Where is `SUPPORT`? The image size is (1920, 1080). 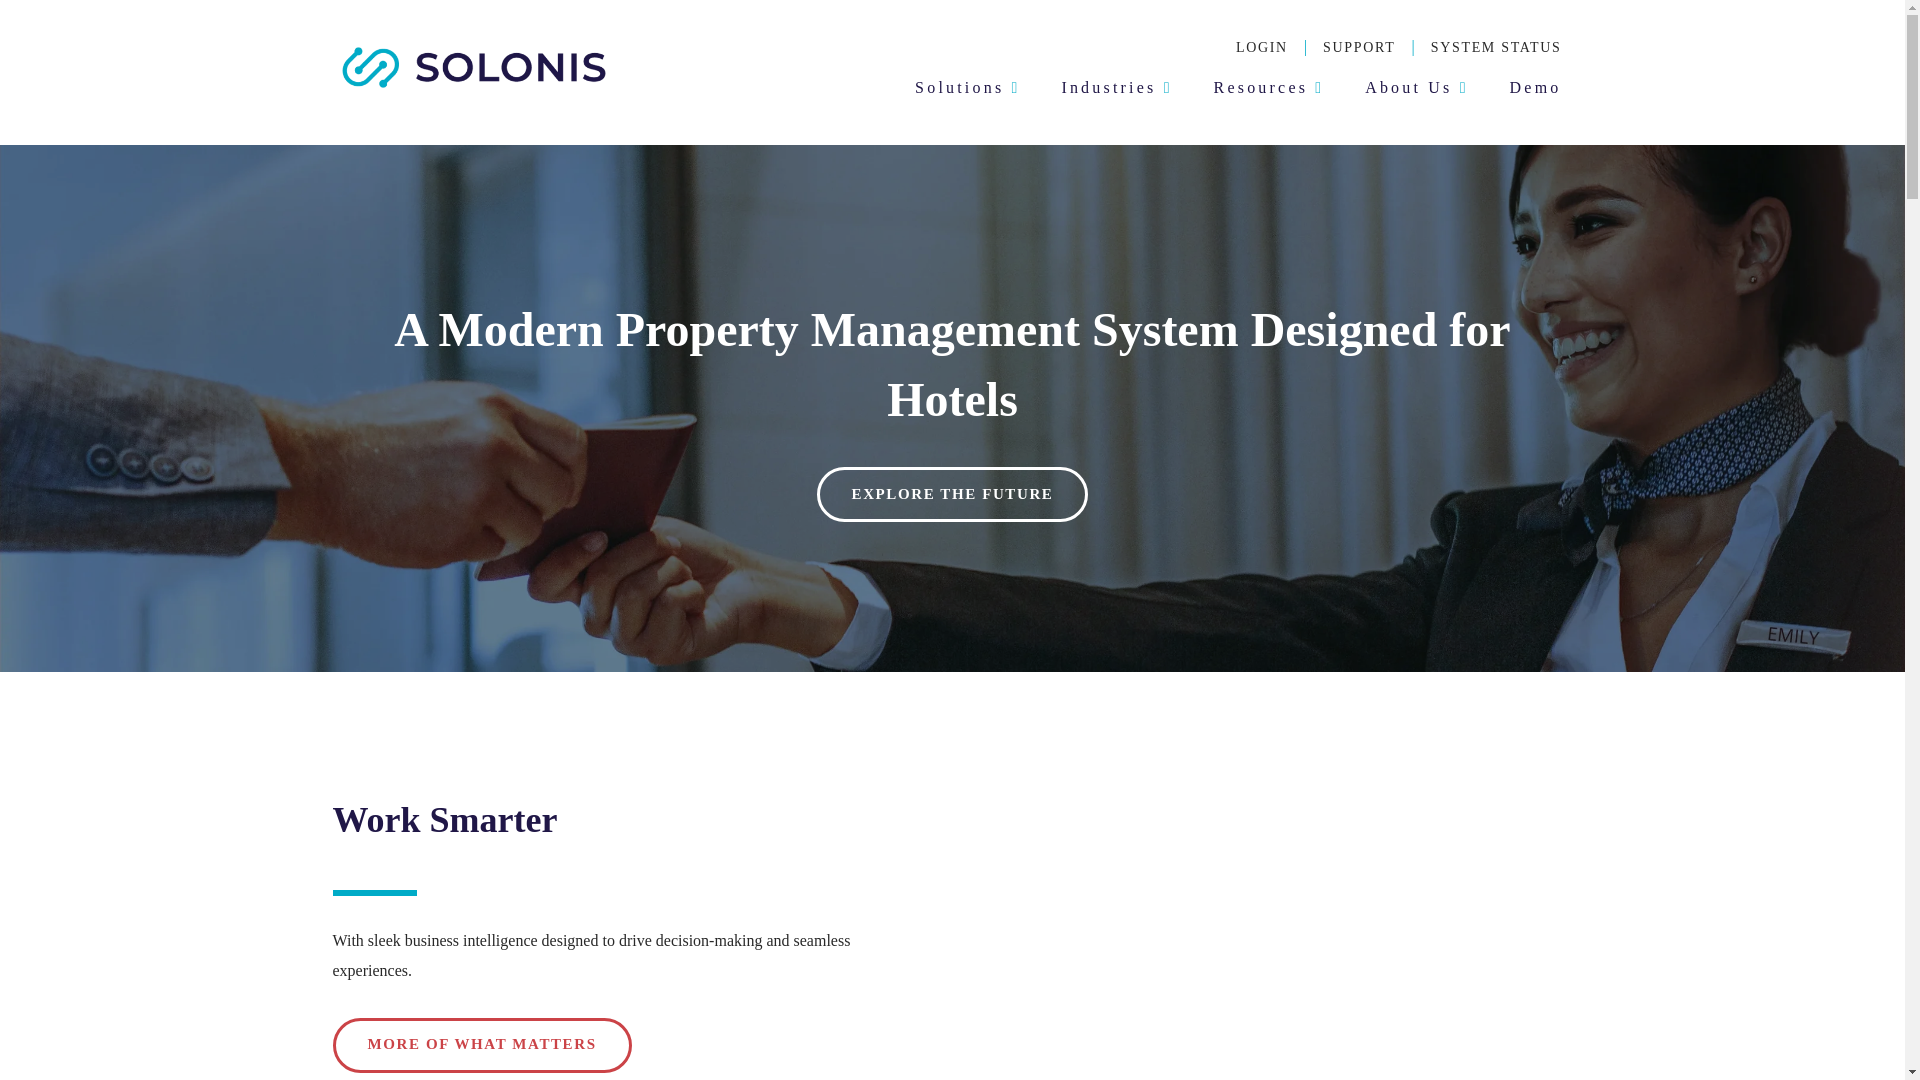
SUPPORT is located at coordinates (1358, 48).